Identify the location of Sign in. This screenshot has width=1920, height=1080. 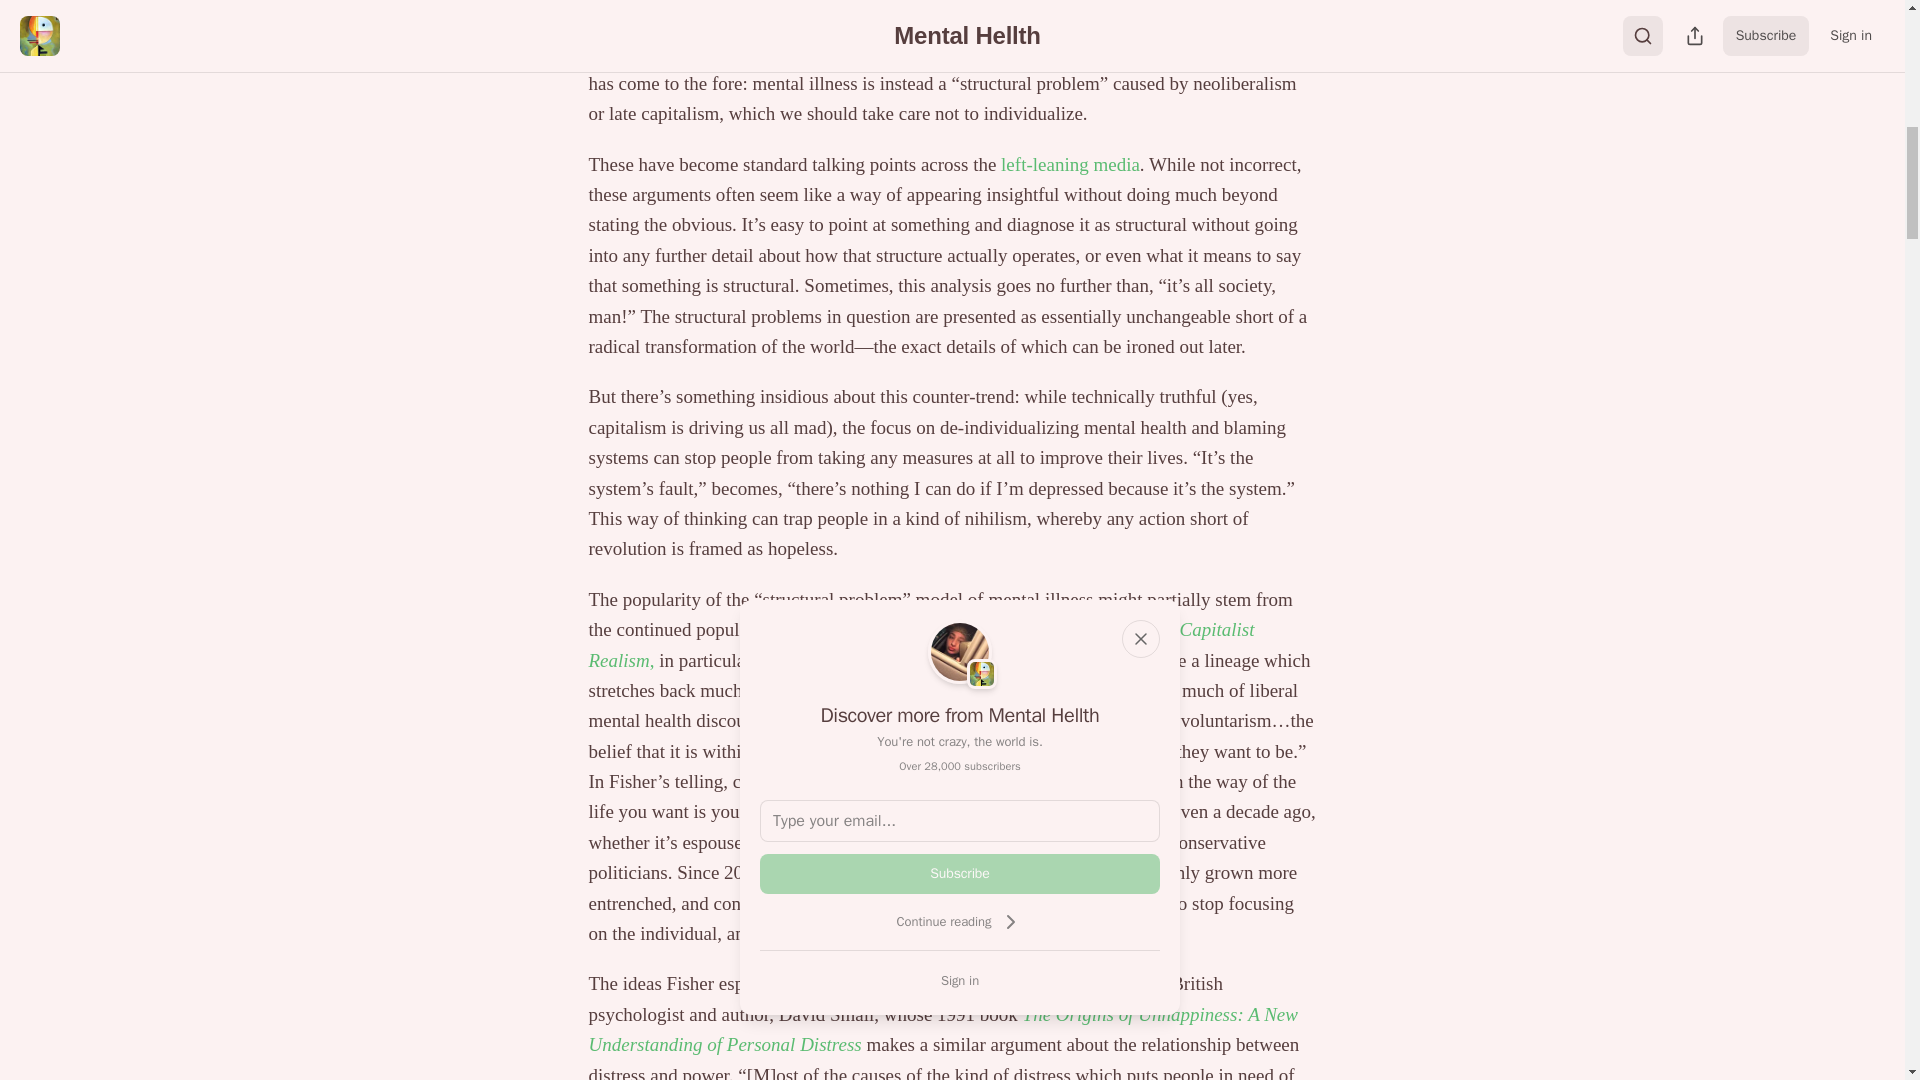
(960, 980).